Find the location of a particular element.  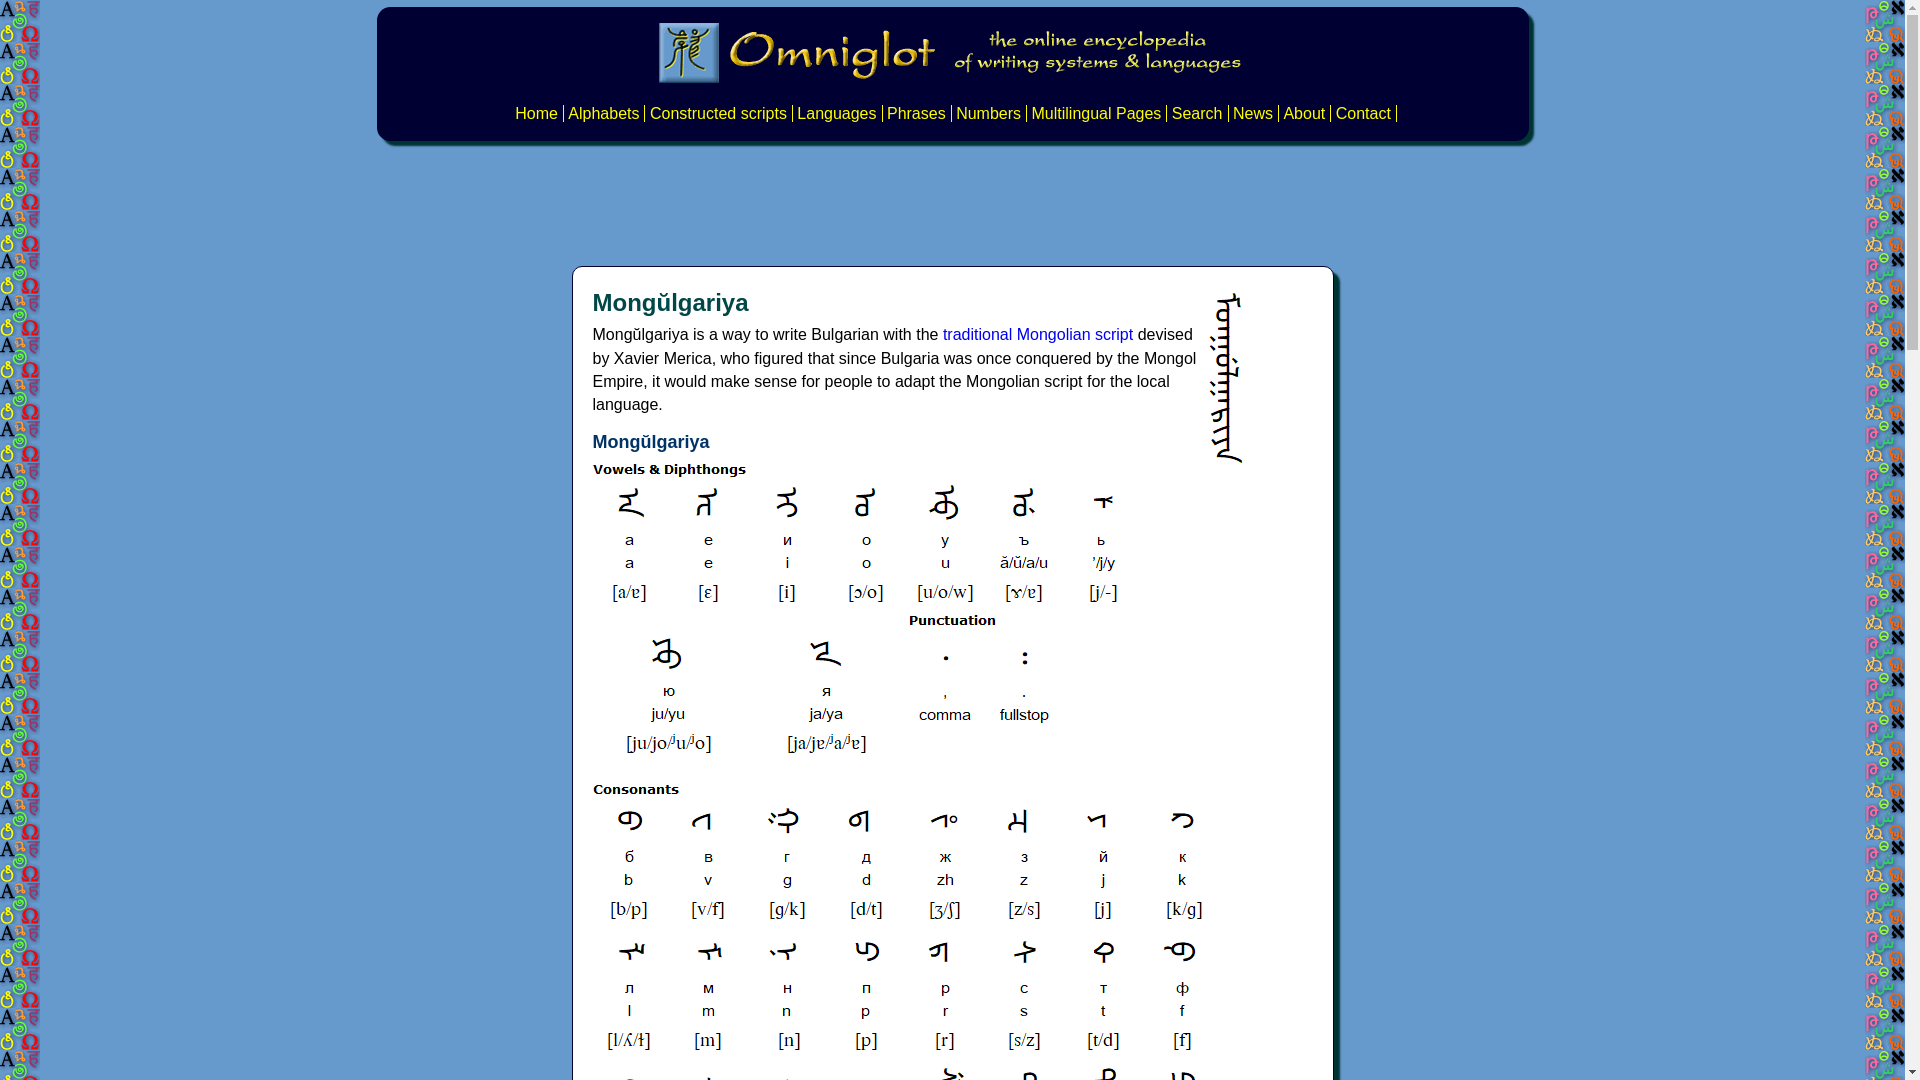

Search is located at coordinates (1197, 113).